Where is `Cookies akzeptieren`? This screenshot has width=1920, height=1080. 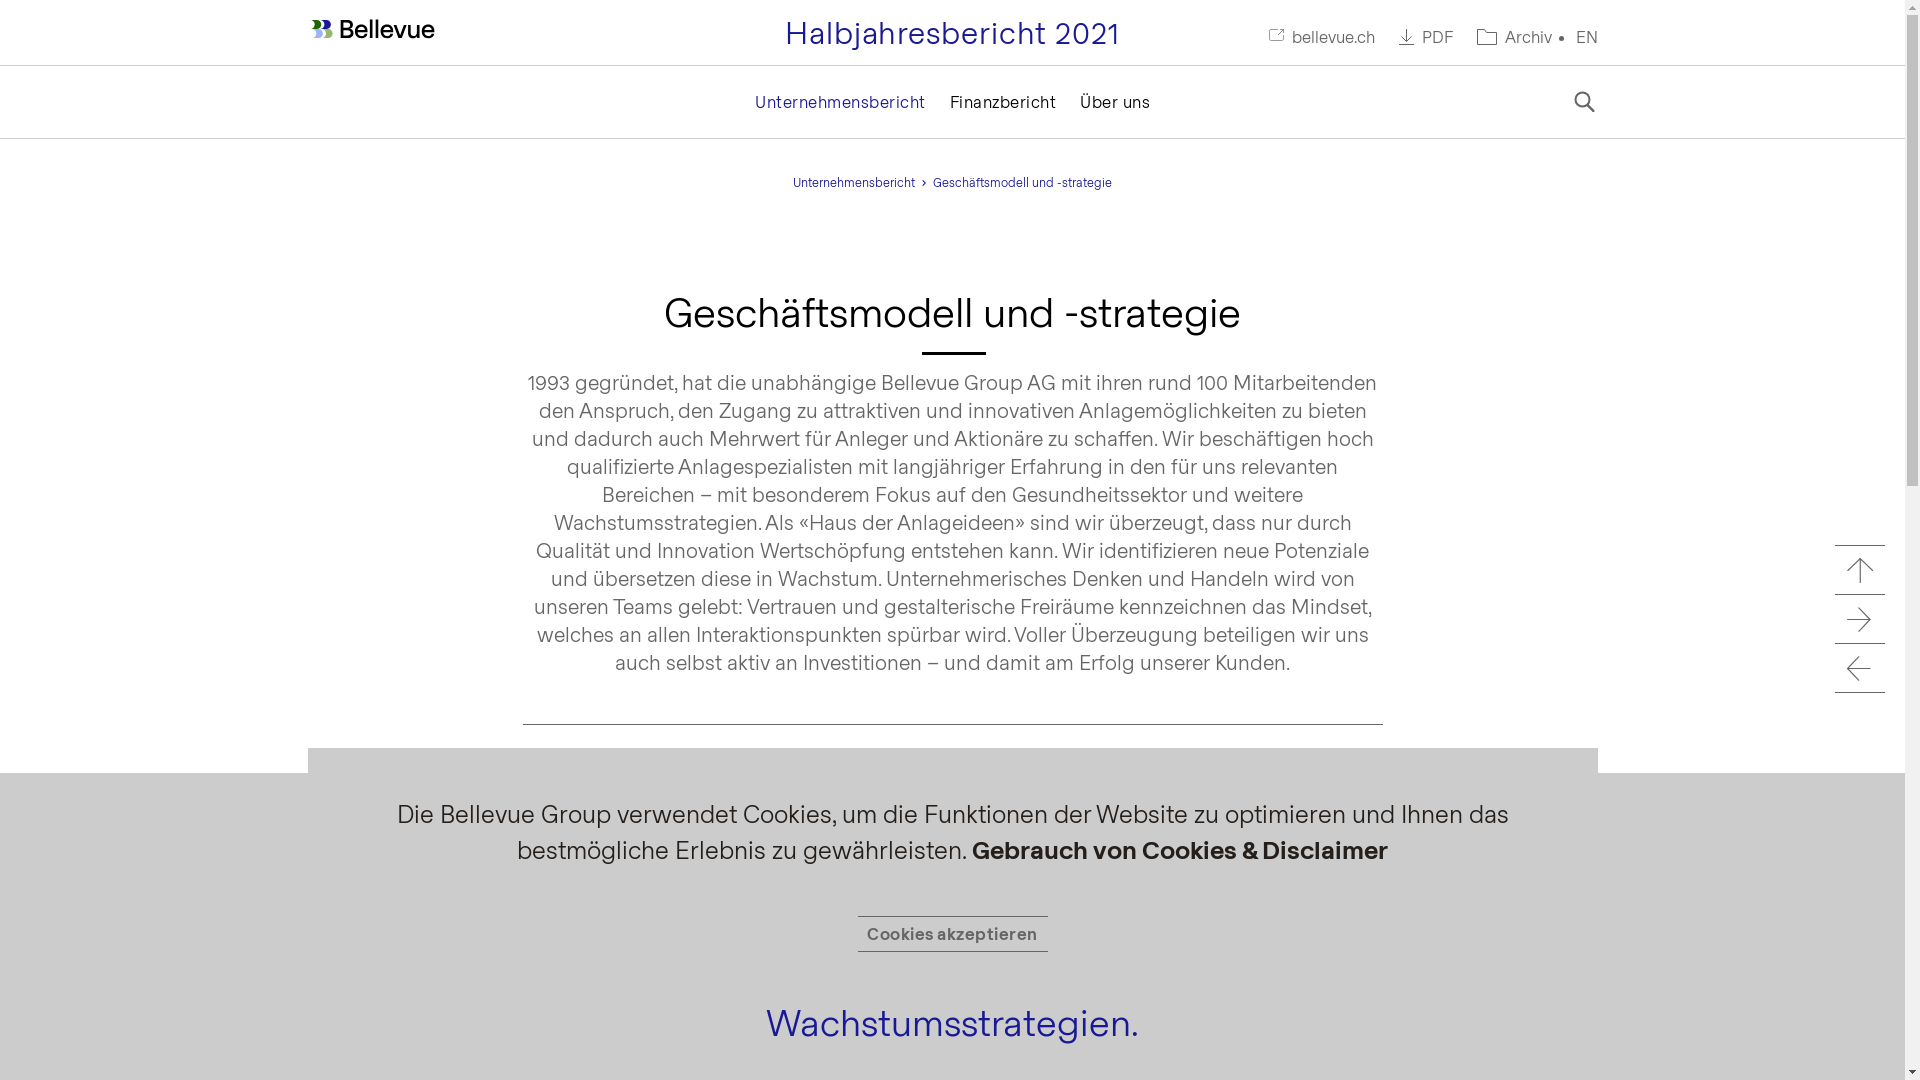 Cookies akzeptieren is located at coordinates (953, 934).